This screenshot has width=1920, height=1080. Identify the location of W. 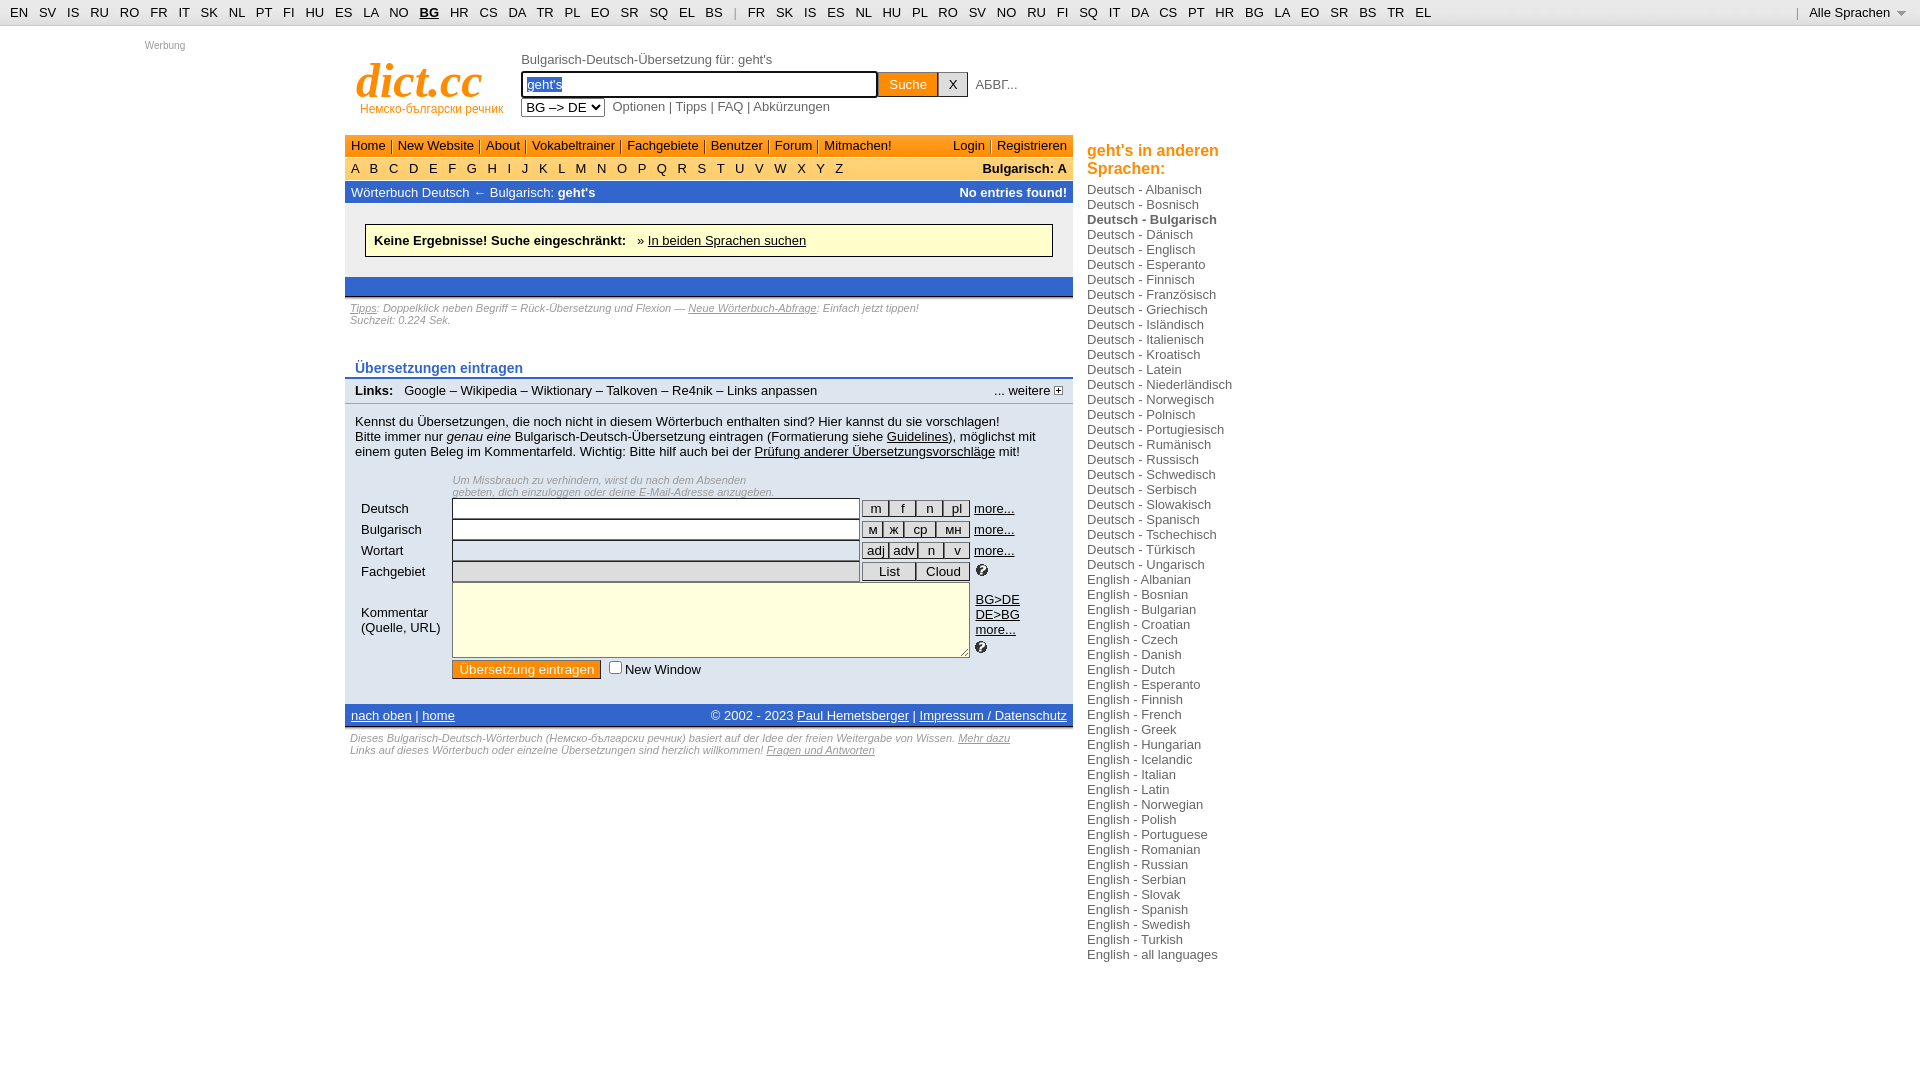
(781, 168).